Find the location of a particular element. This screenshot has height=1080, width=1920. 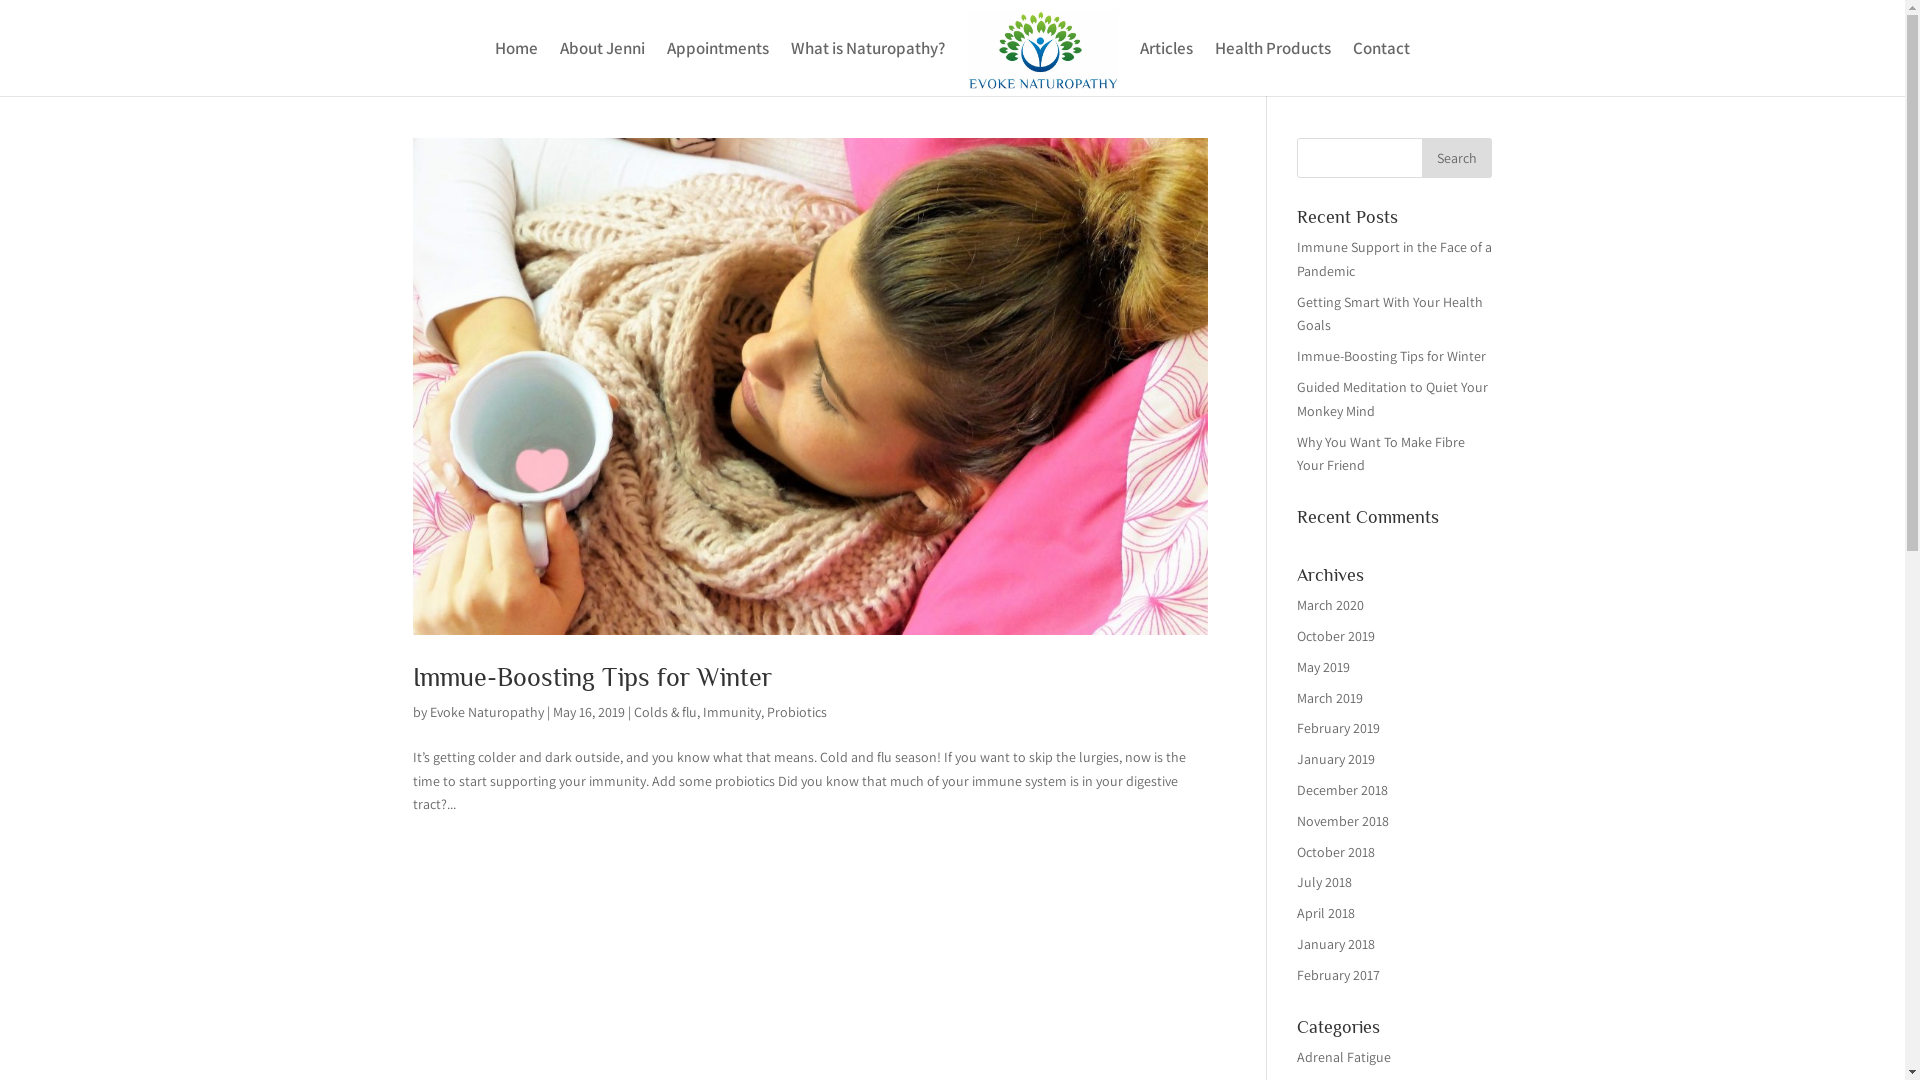

March 2019 is located at coordinates (1330, 698).